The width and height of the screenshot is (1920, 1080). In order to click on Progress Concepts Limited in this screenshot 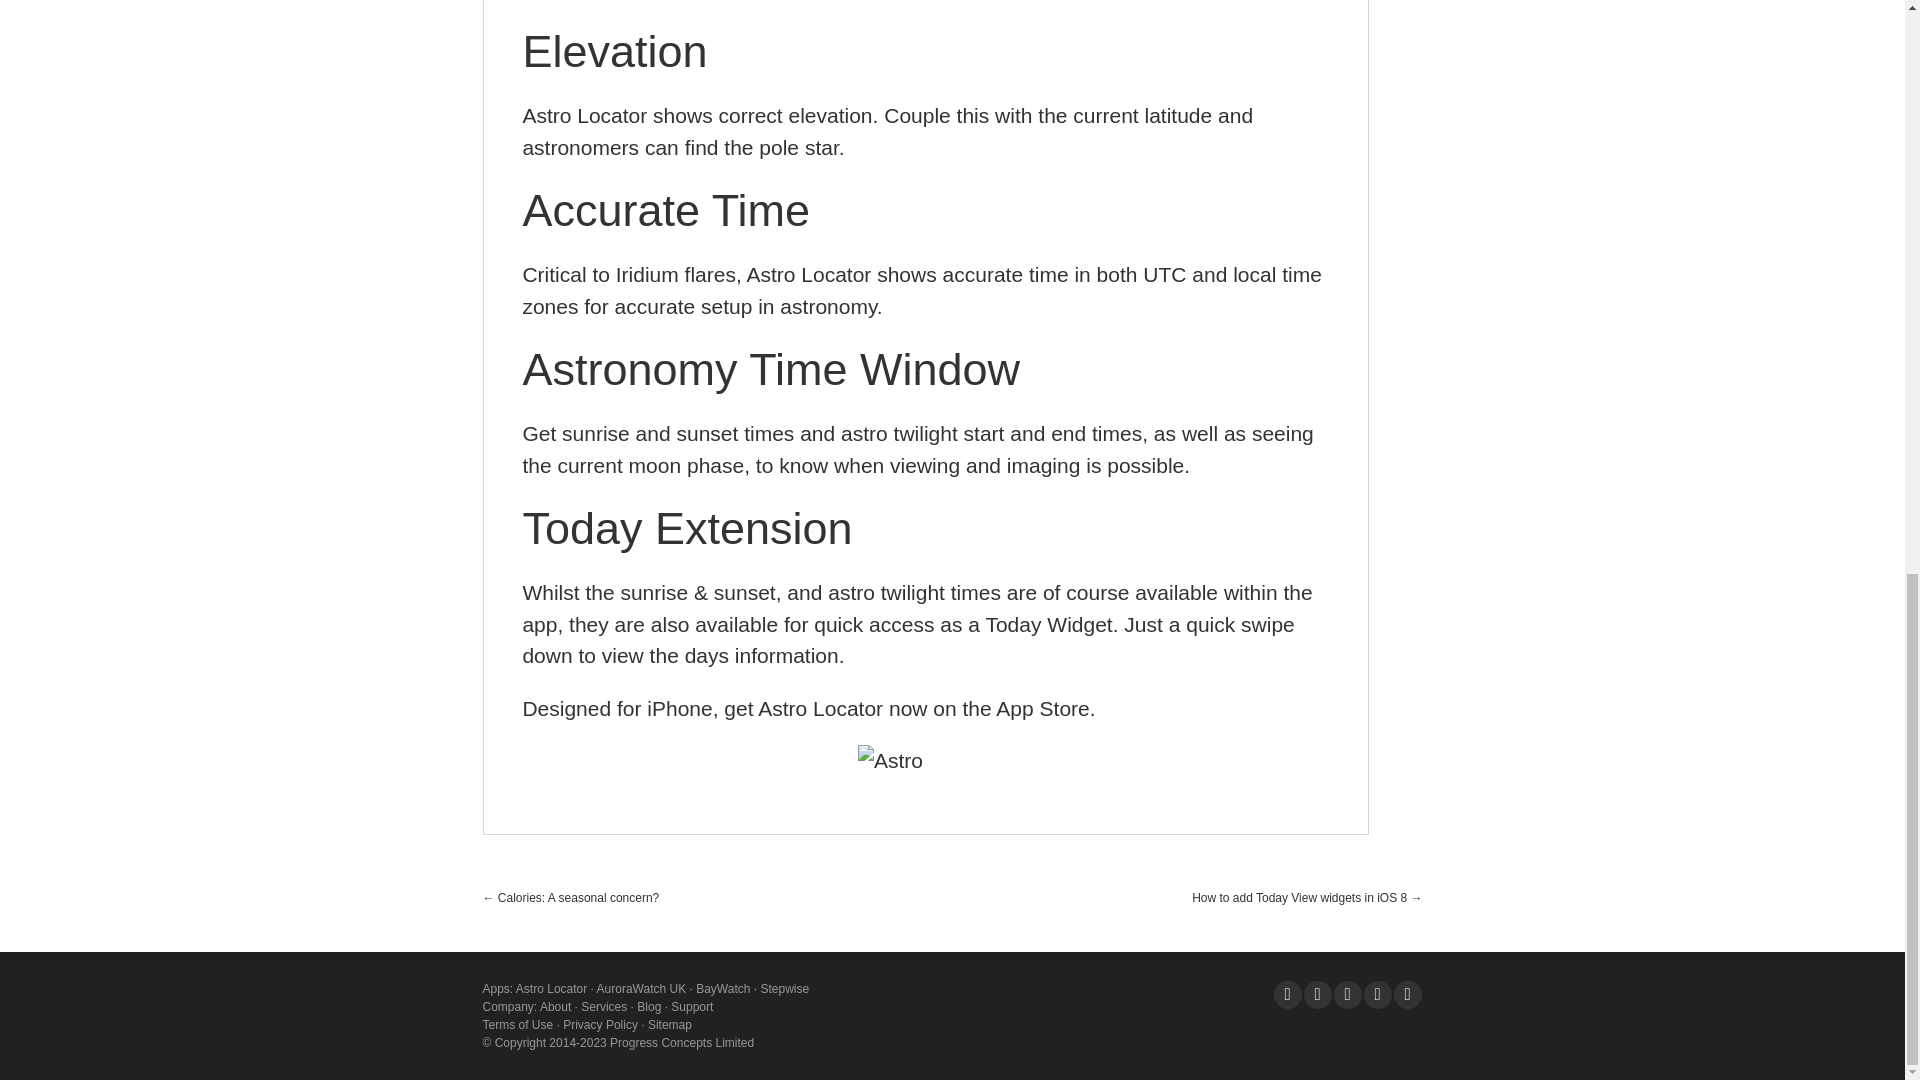, I will do `click(682, 1042)`.